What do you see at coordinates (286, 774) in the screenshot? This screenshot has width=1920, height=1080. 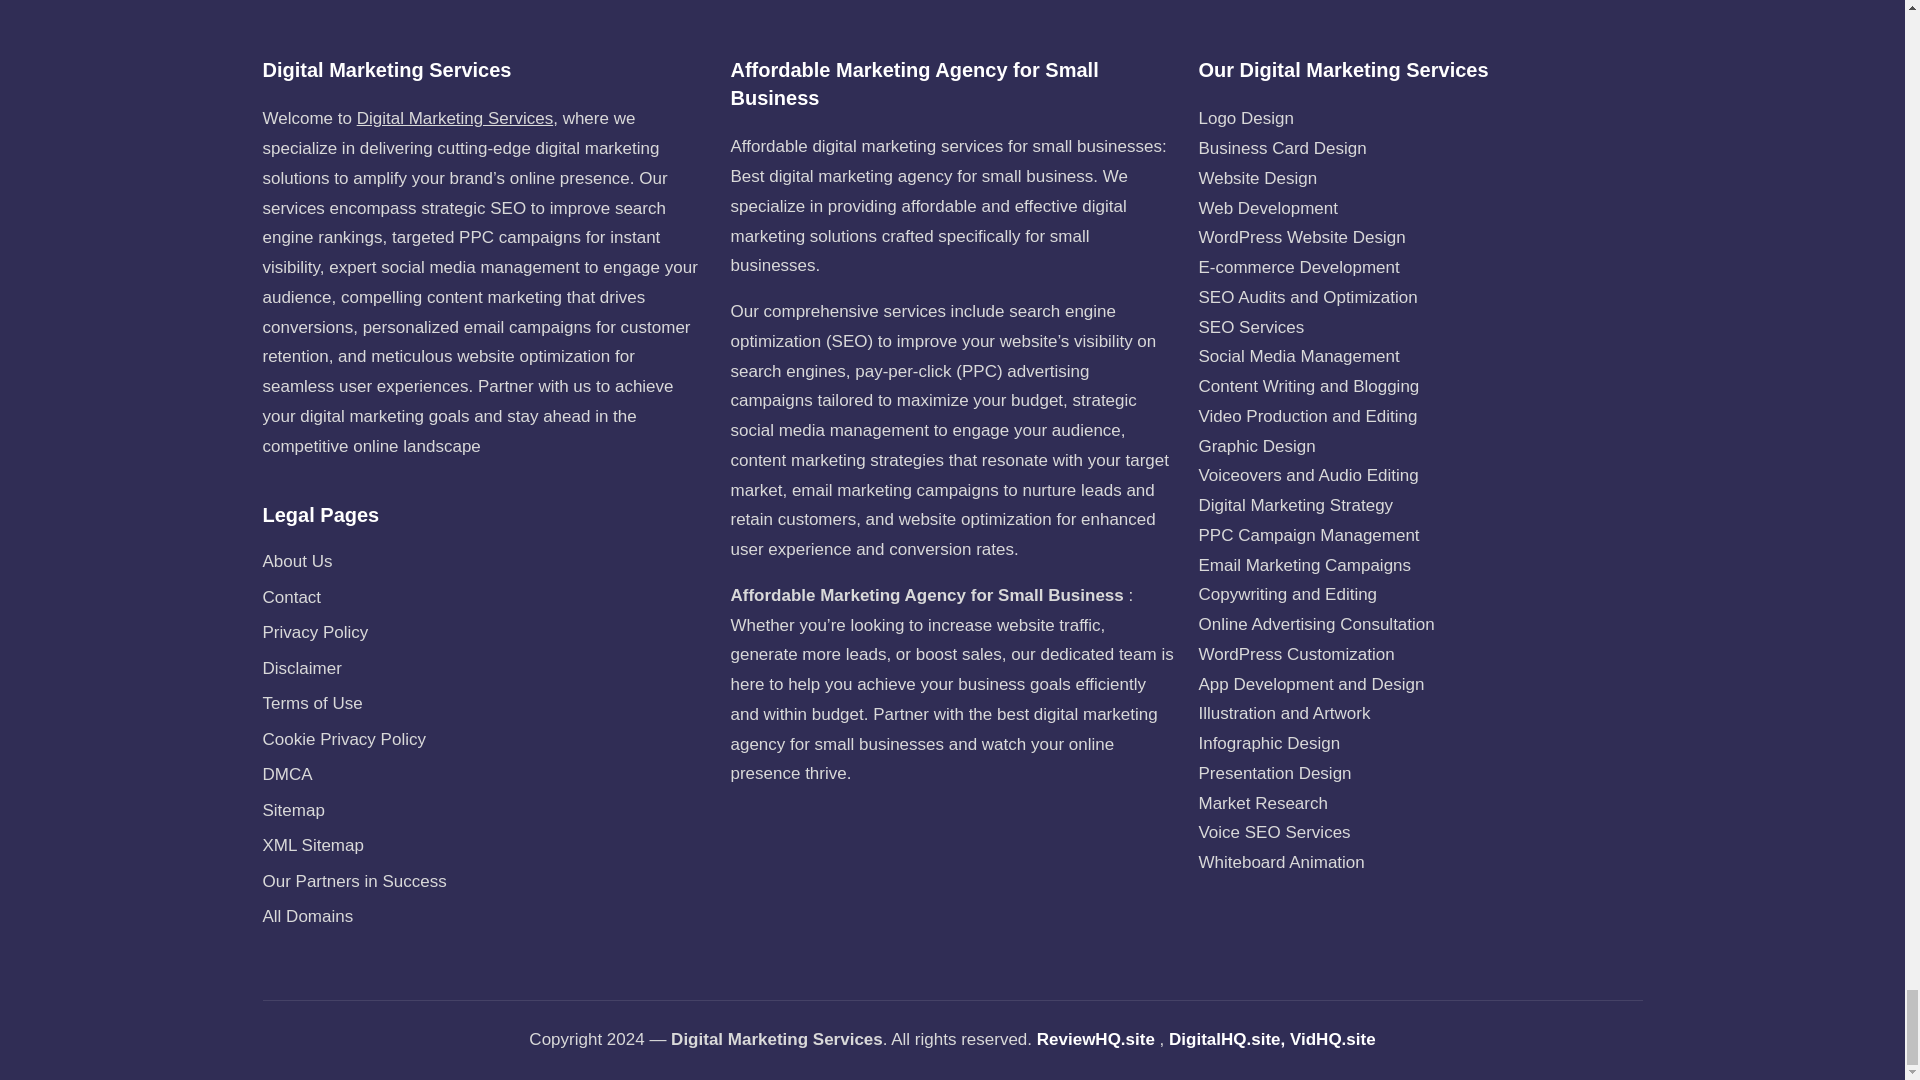 I see `DMCA` at bounding box center [286, 774].